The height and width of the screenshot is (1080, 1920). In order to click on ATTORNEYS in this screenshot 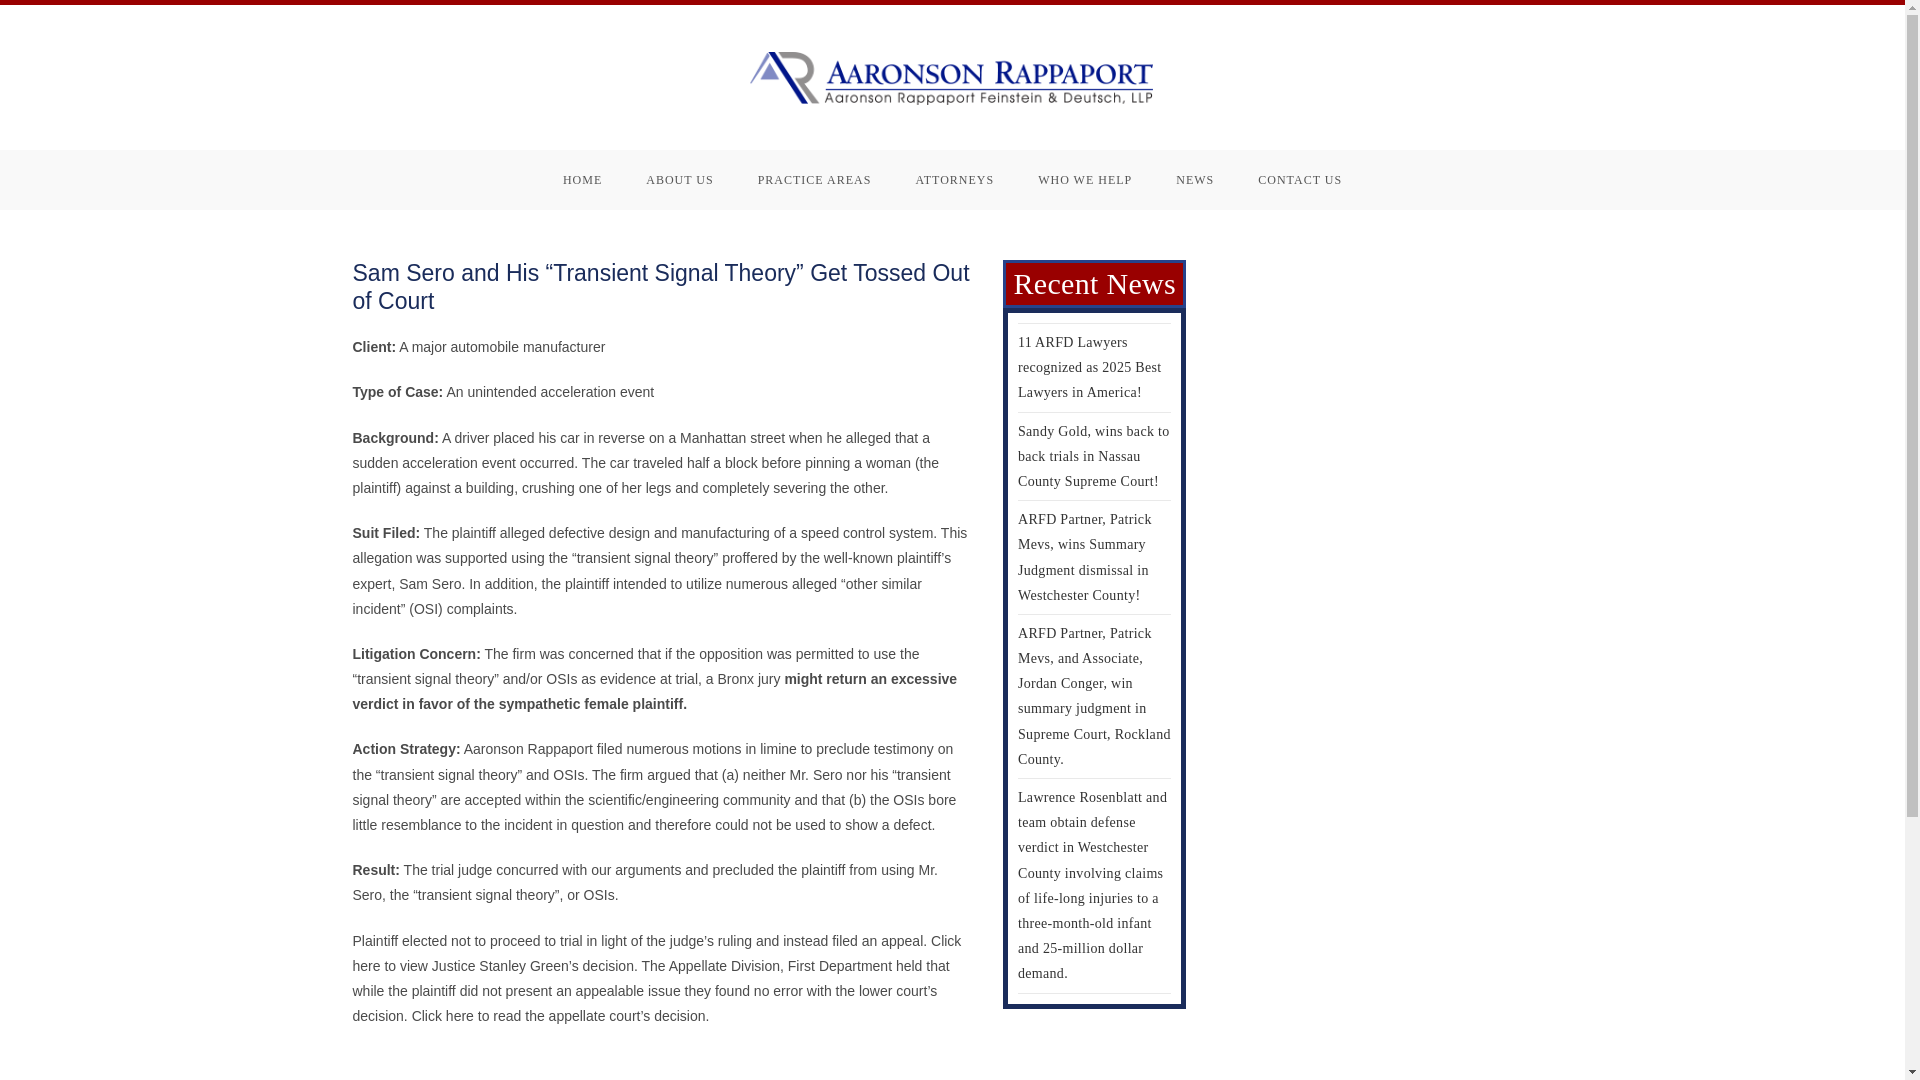, I will do `click(954, 180)`.